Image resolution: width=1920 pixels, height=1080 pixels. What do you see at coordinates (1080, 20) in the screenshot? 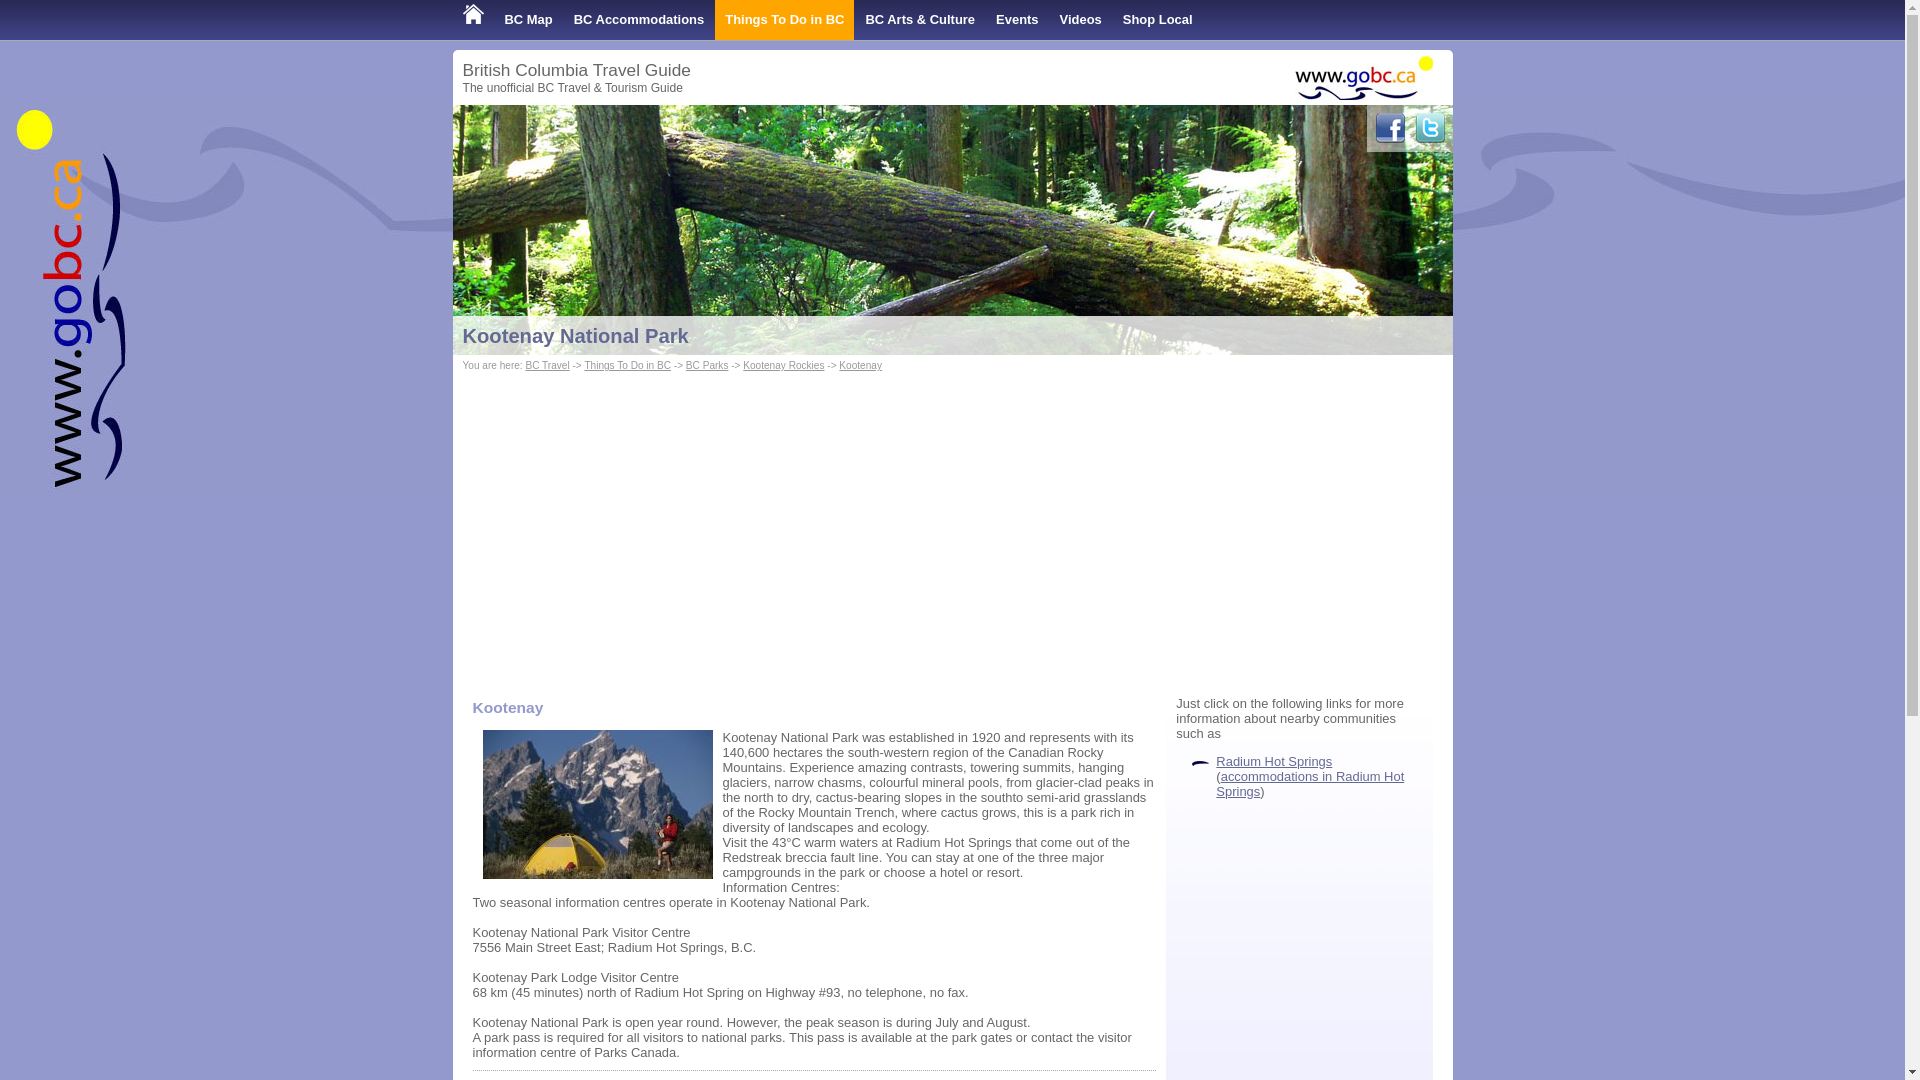
I see `Videos` at bounding box center [1080, 20].